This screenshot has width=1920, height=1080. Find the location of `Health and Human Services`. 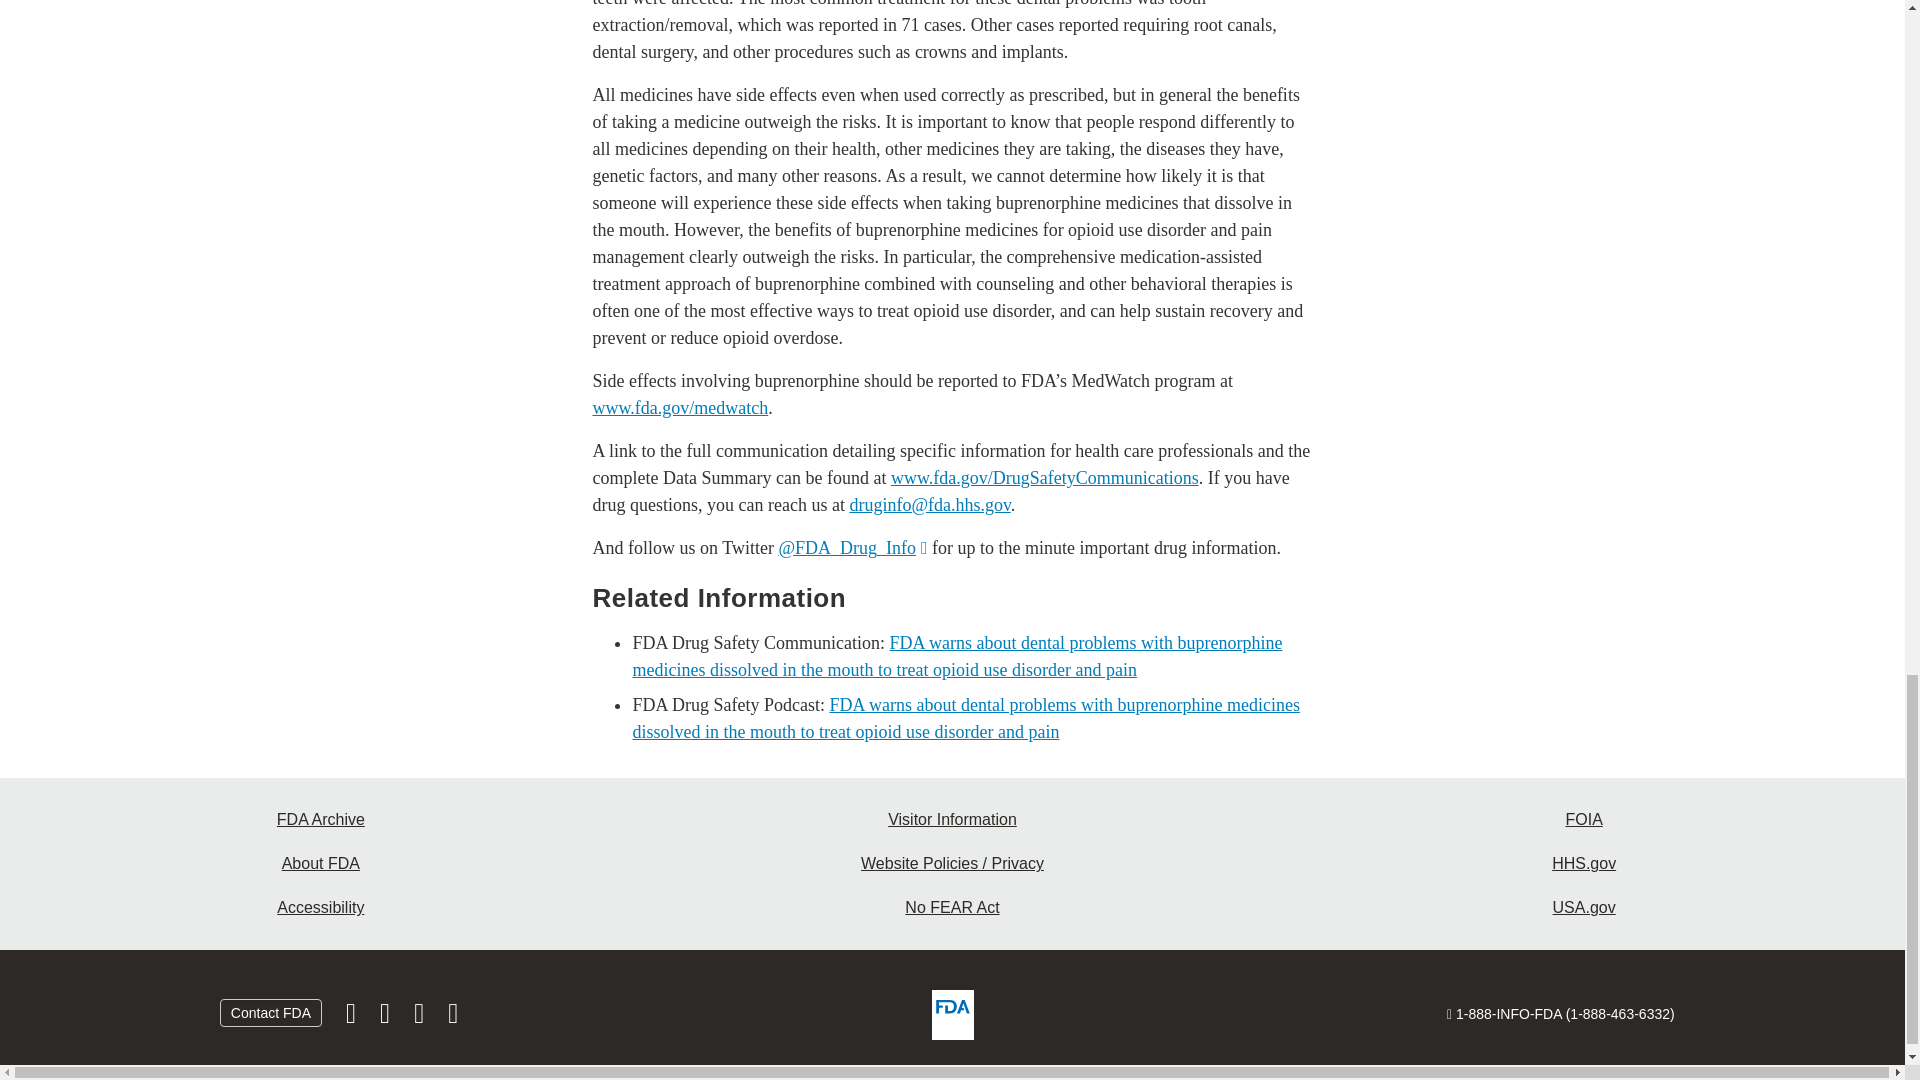

Health and Human Services is located at coordinates (1584, 864).